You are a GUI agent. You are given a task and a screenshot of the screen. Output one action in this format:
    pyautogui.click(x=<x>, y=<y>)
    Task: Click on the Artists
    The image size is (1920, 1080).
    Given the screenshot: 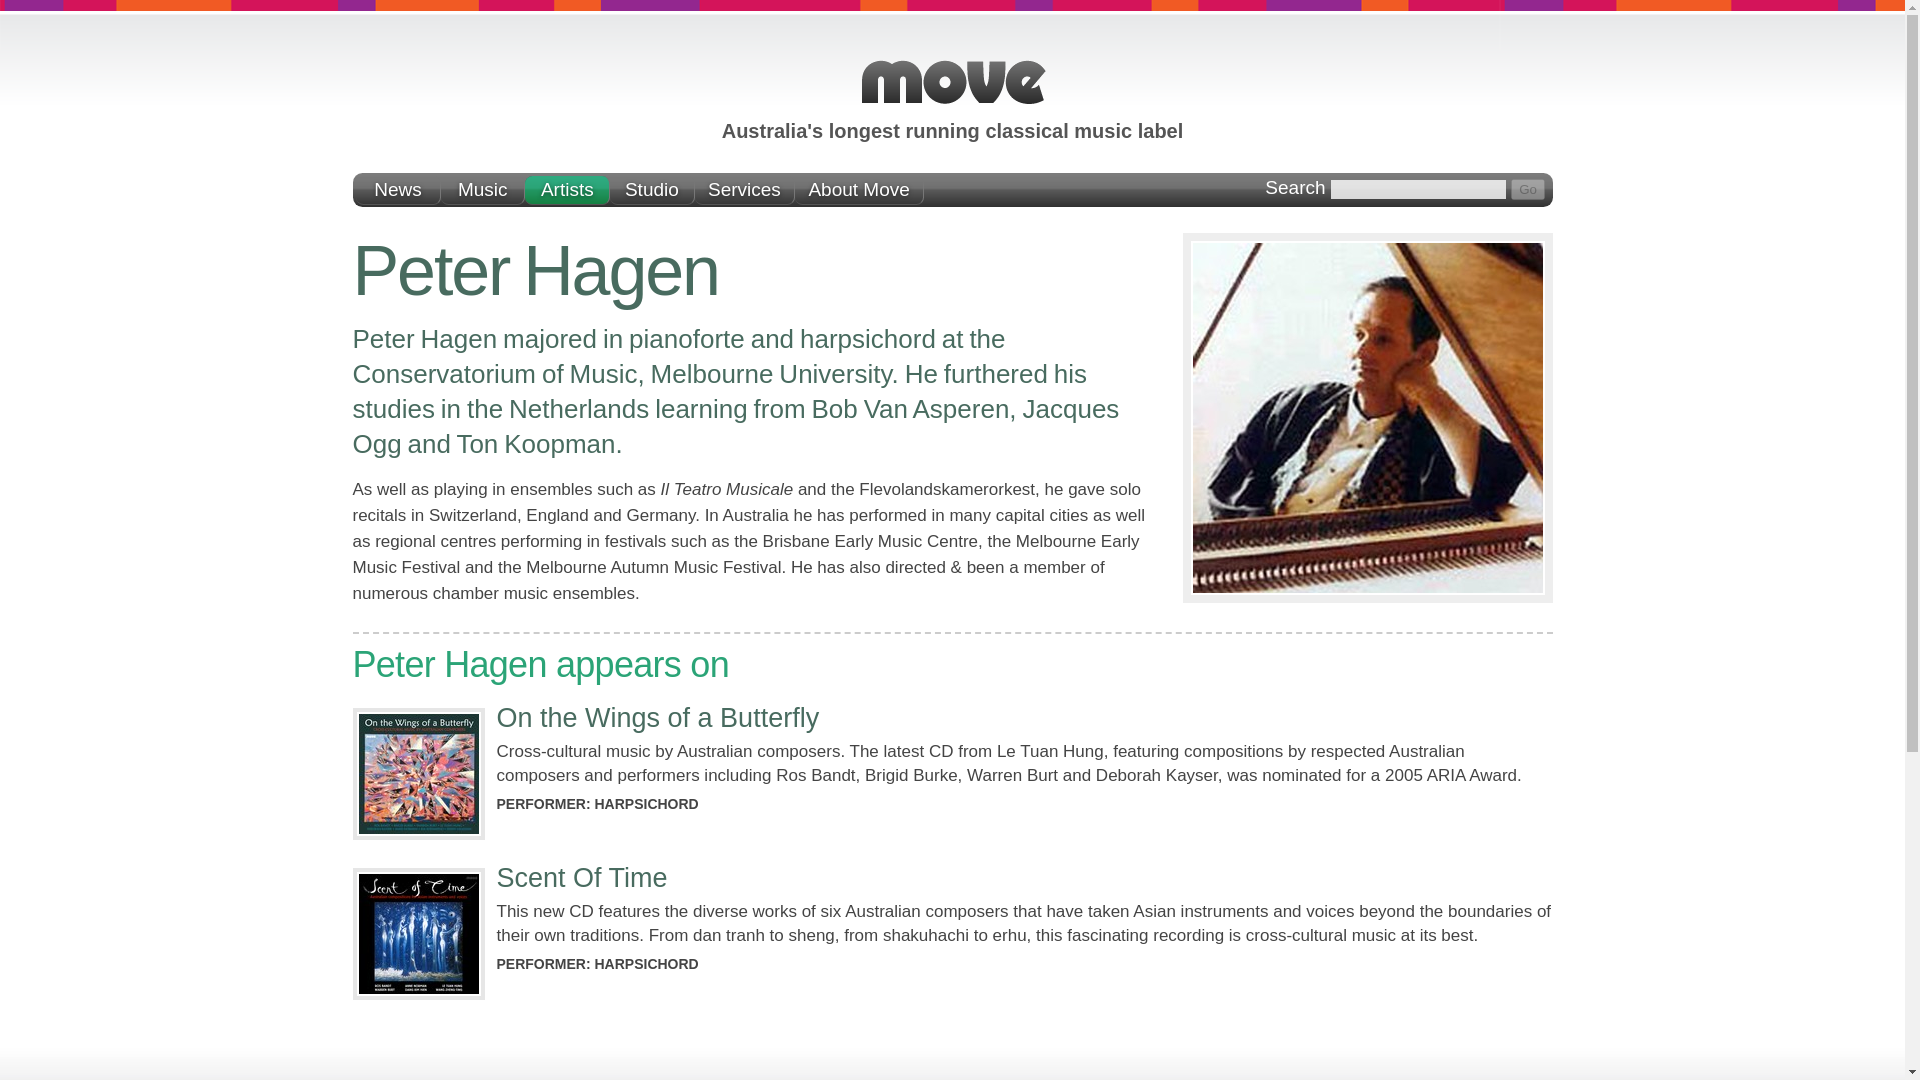 What is the action you would take?
    pyautogui.click(x=567, y=190)
    